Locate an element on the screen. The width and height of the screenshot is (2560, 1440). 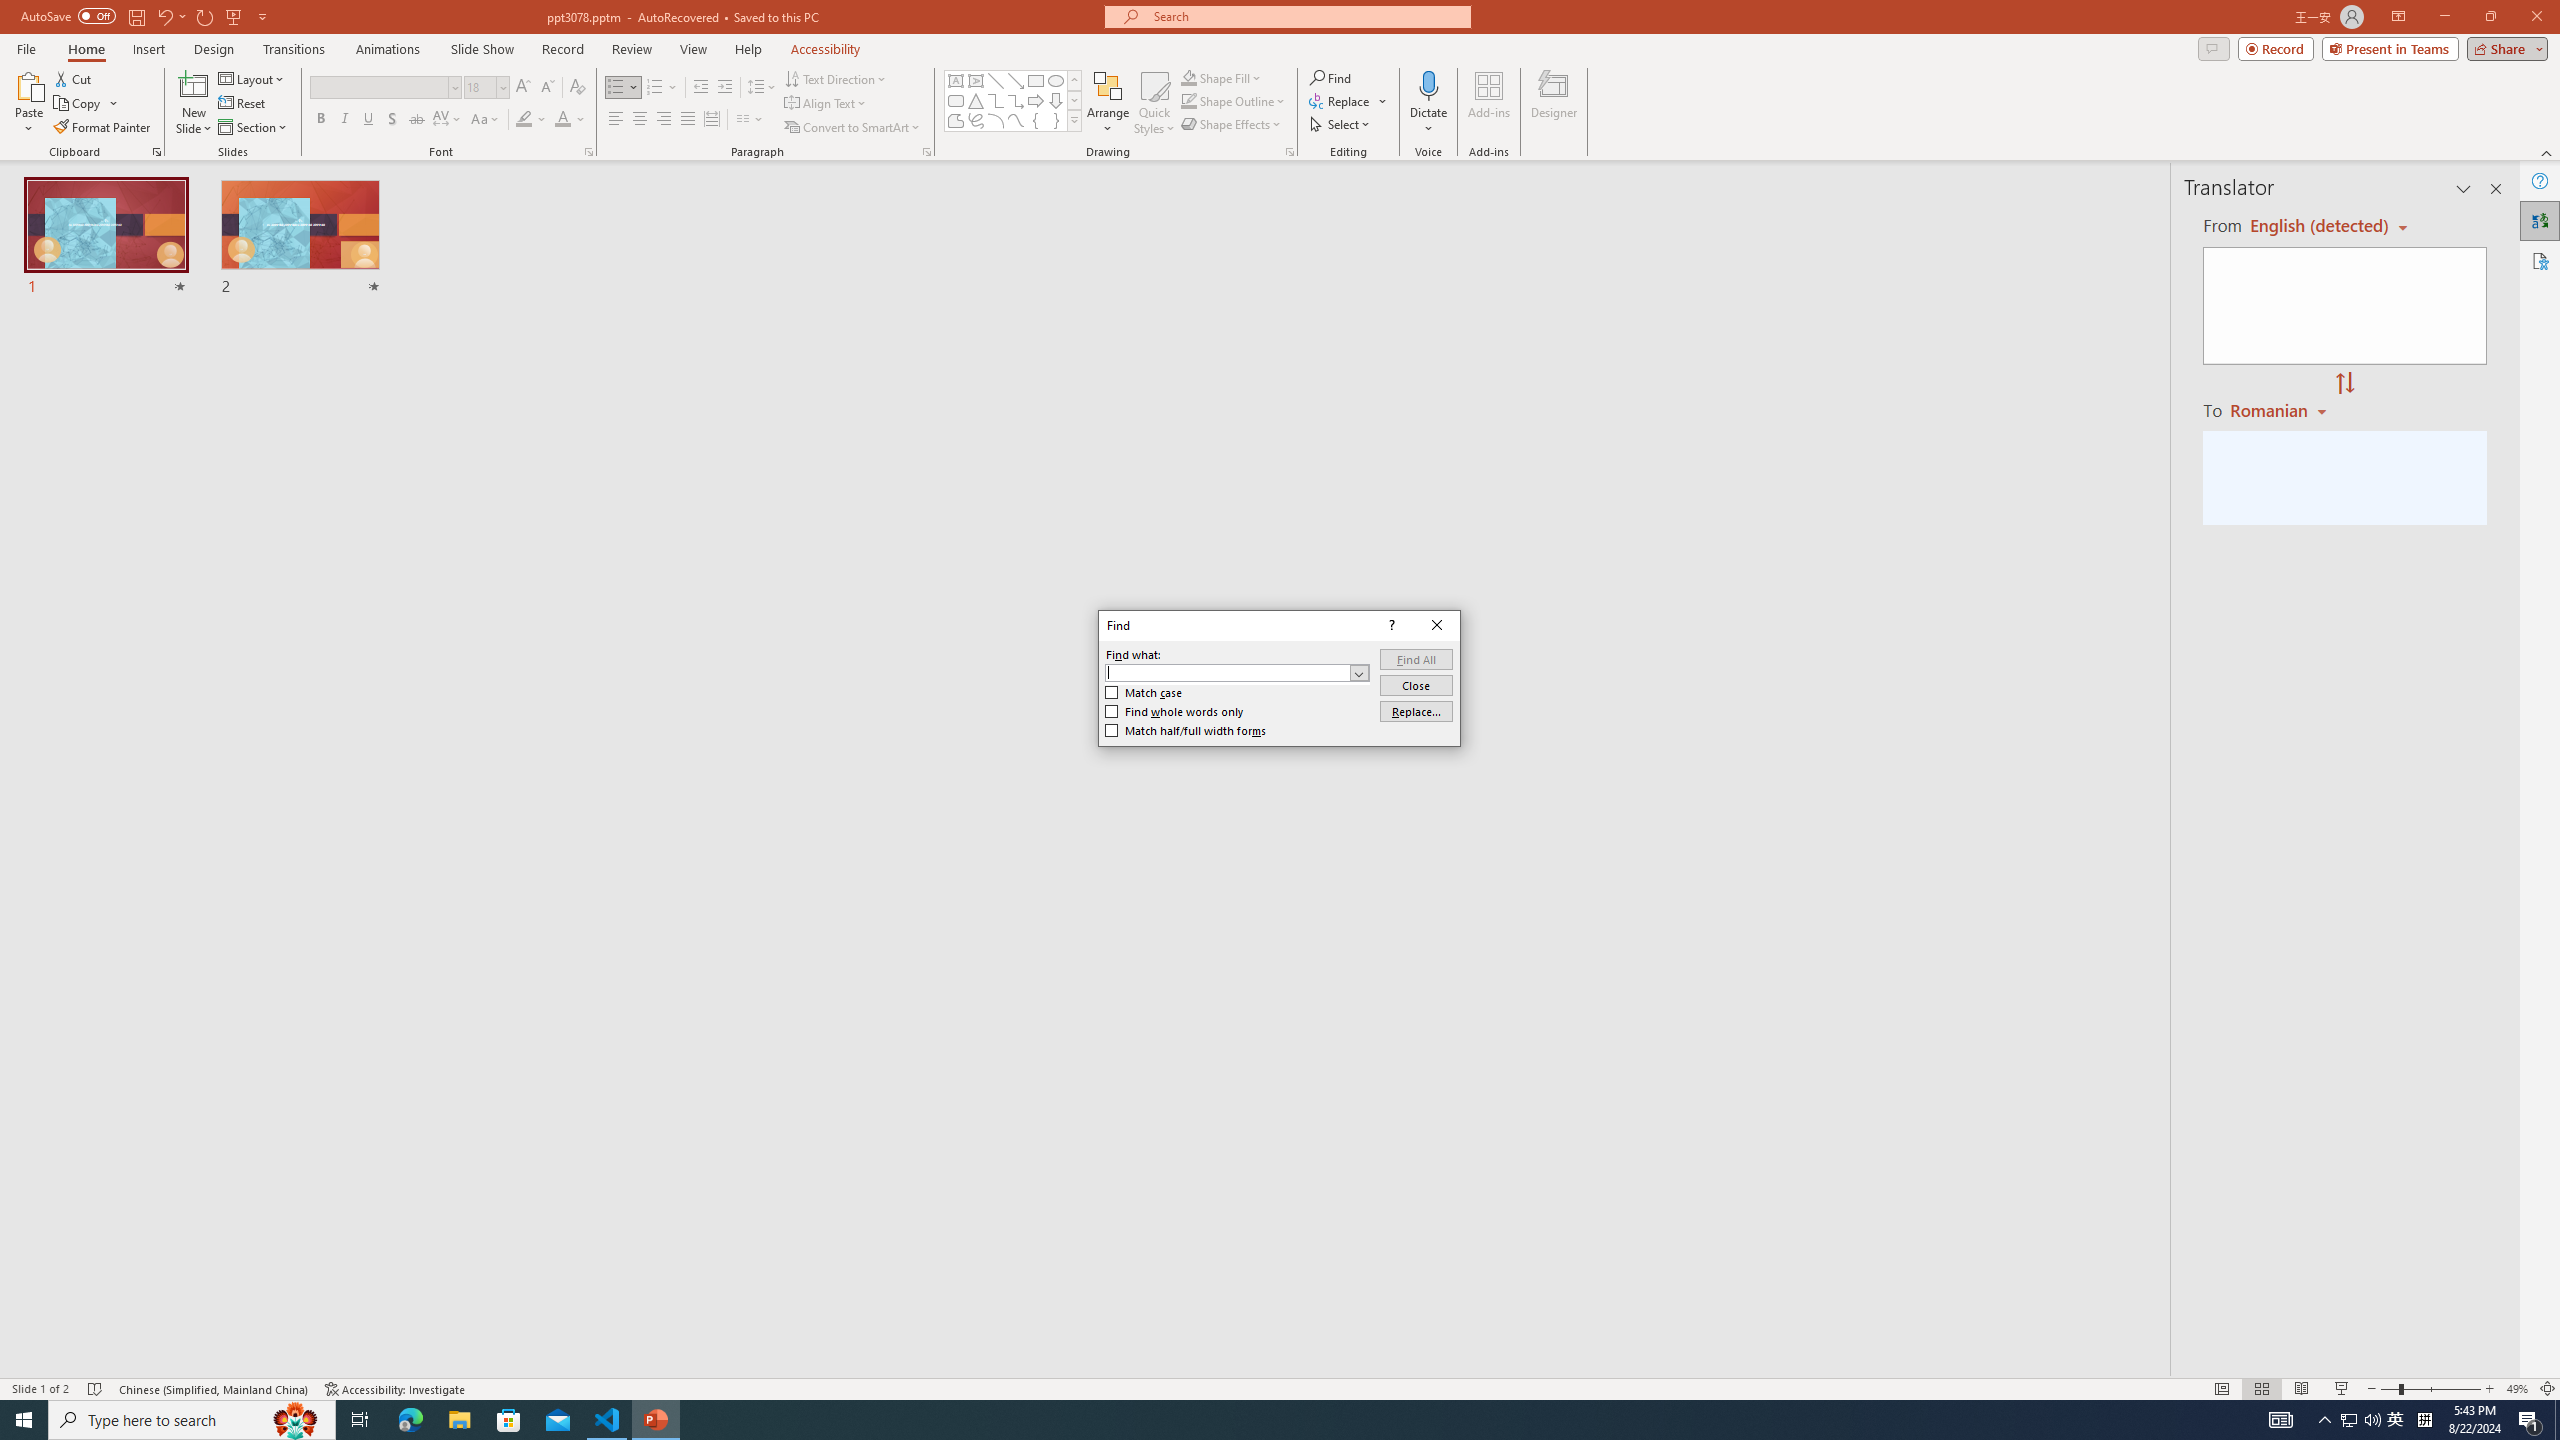
Find what is located at coordinates (1227, 673).